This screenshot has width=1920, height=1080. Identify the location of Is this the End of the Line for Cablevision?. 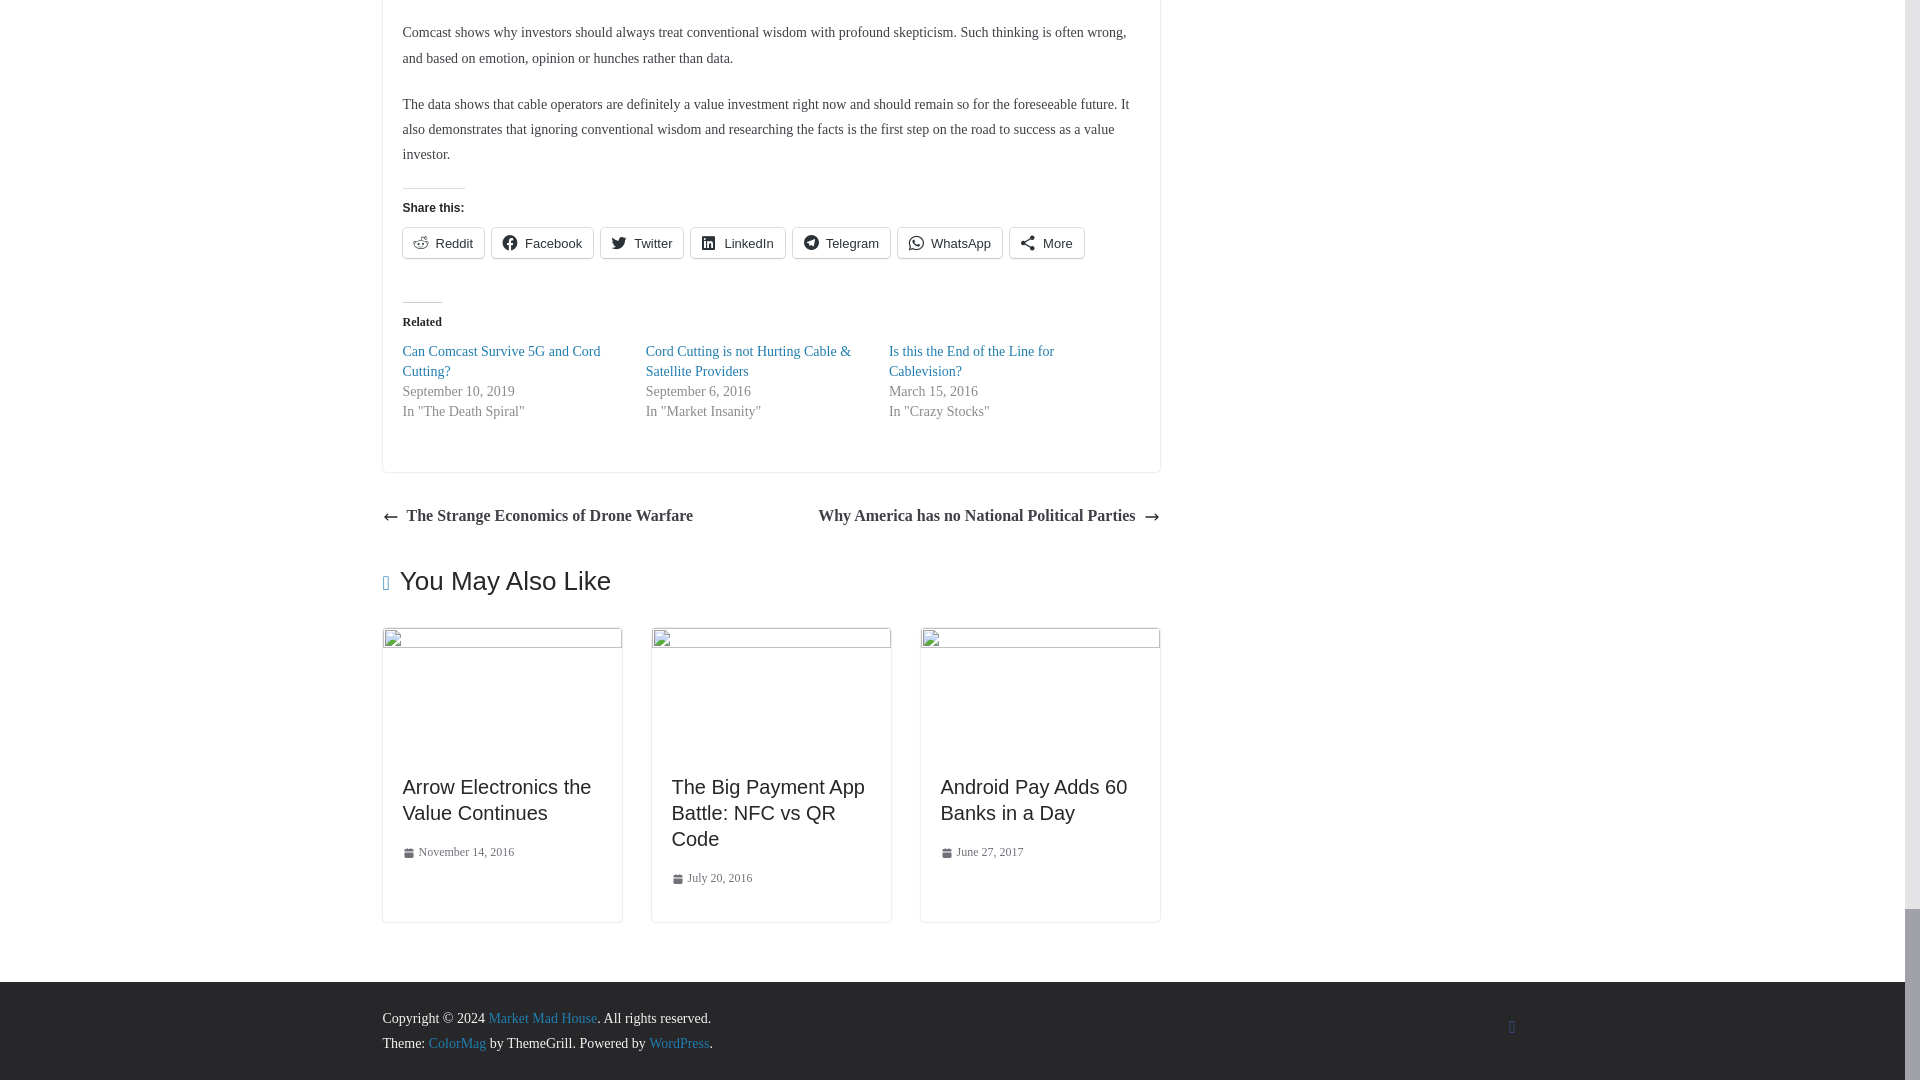
(971, 362).